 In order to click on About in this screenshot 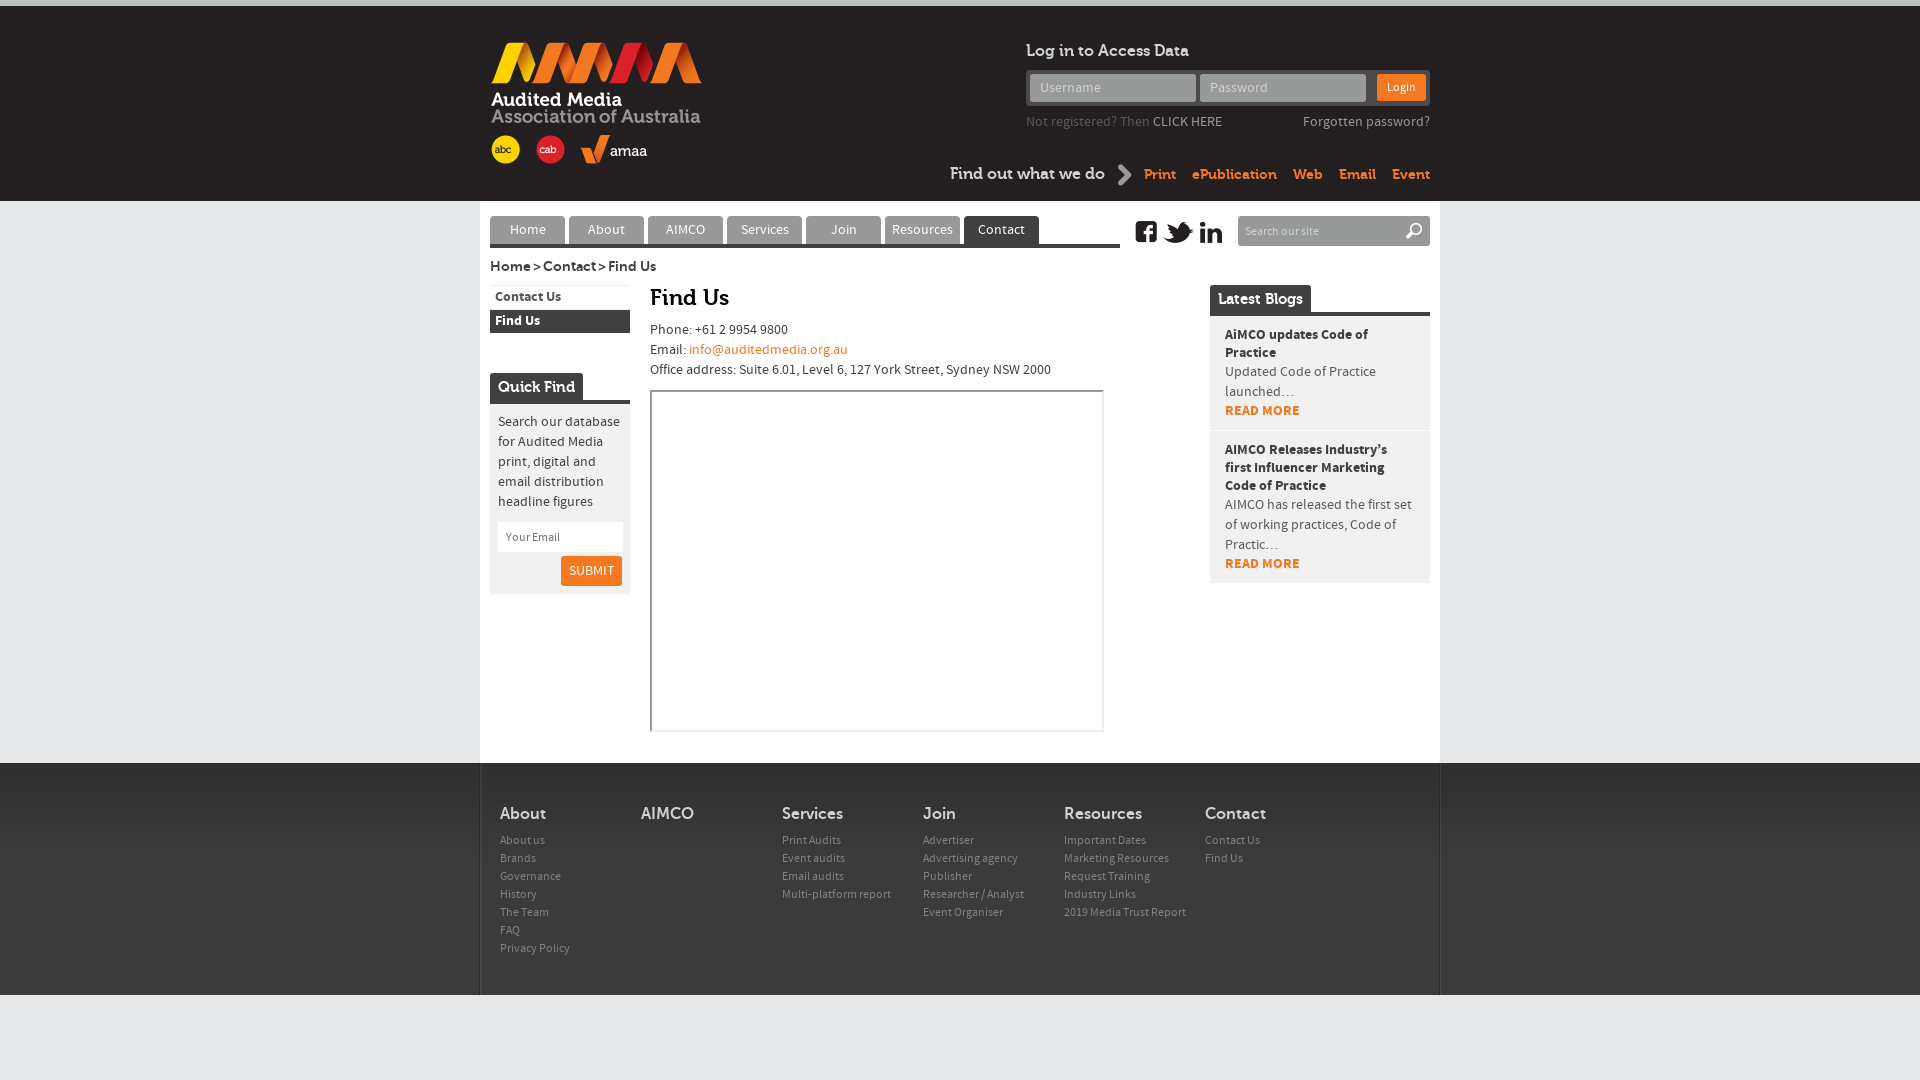, I will do `click(523, 814)`.